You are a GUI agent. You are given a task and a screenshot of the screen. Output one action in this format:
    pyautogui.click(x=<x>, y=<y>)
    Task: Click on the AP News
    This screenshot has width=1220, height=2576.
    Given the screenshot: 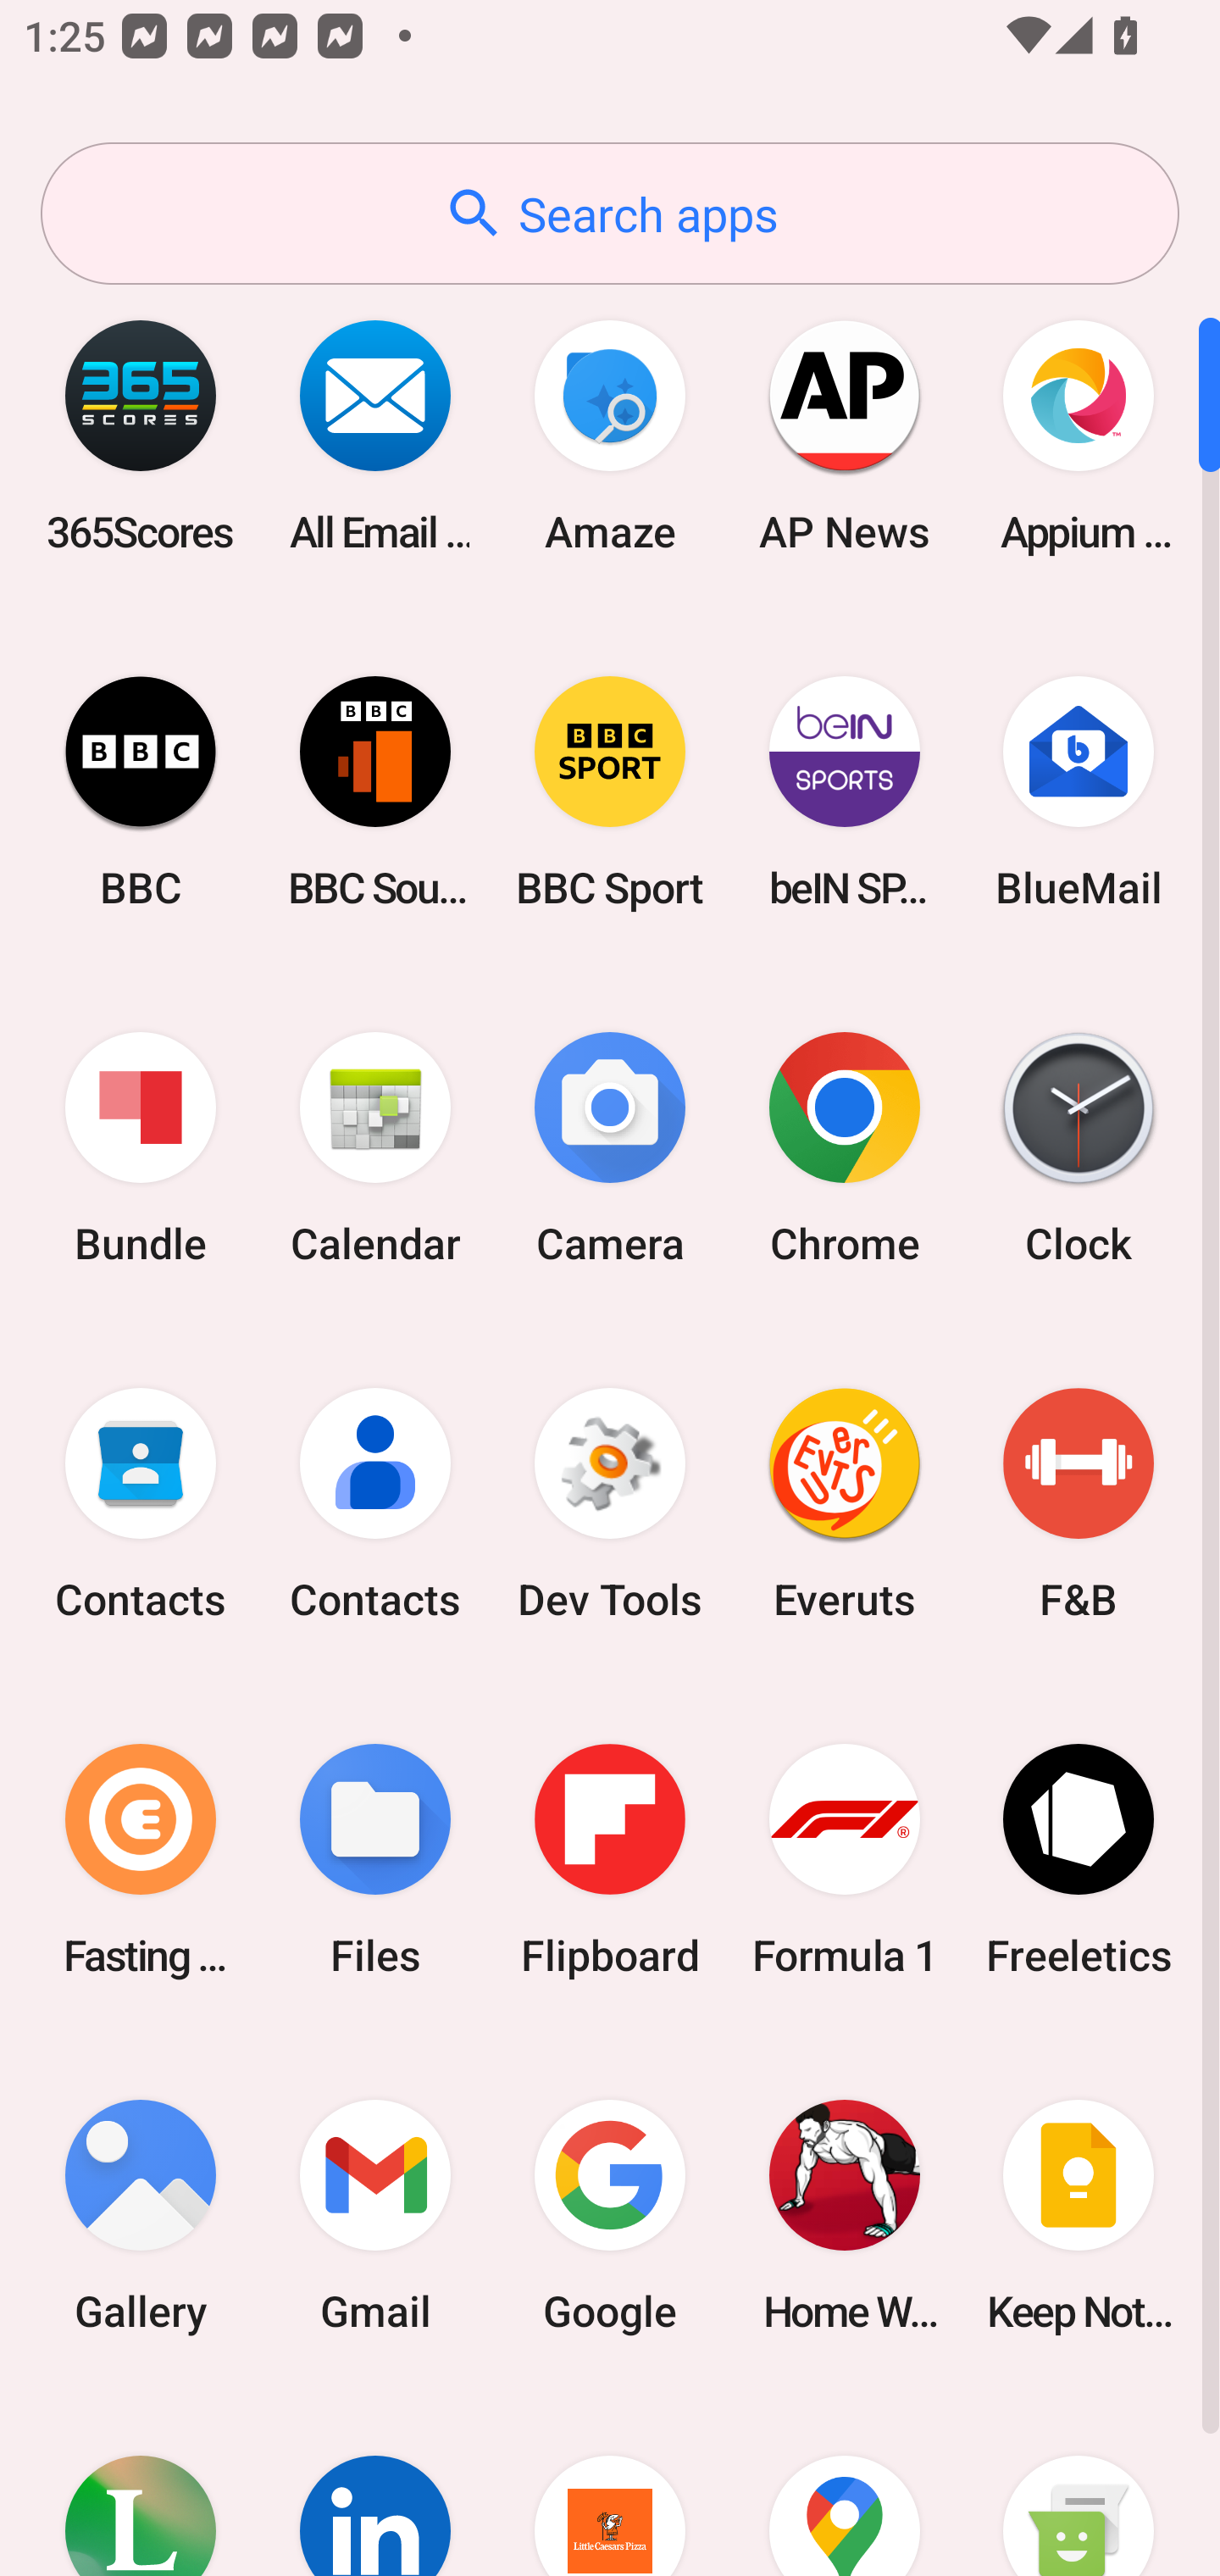 What is the action you would take?
    pyautogui.click(x=844, y=436)
    